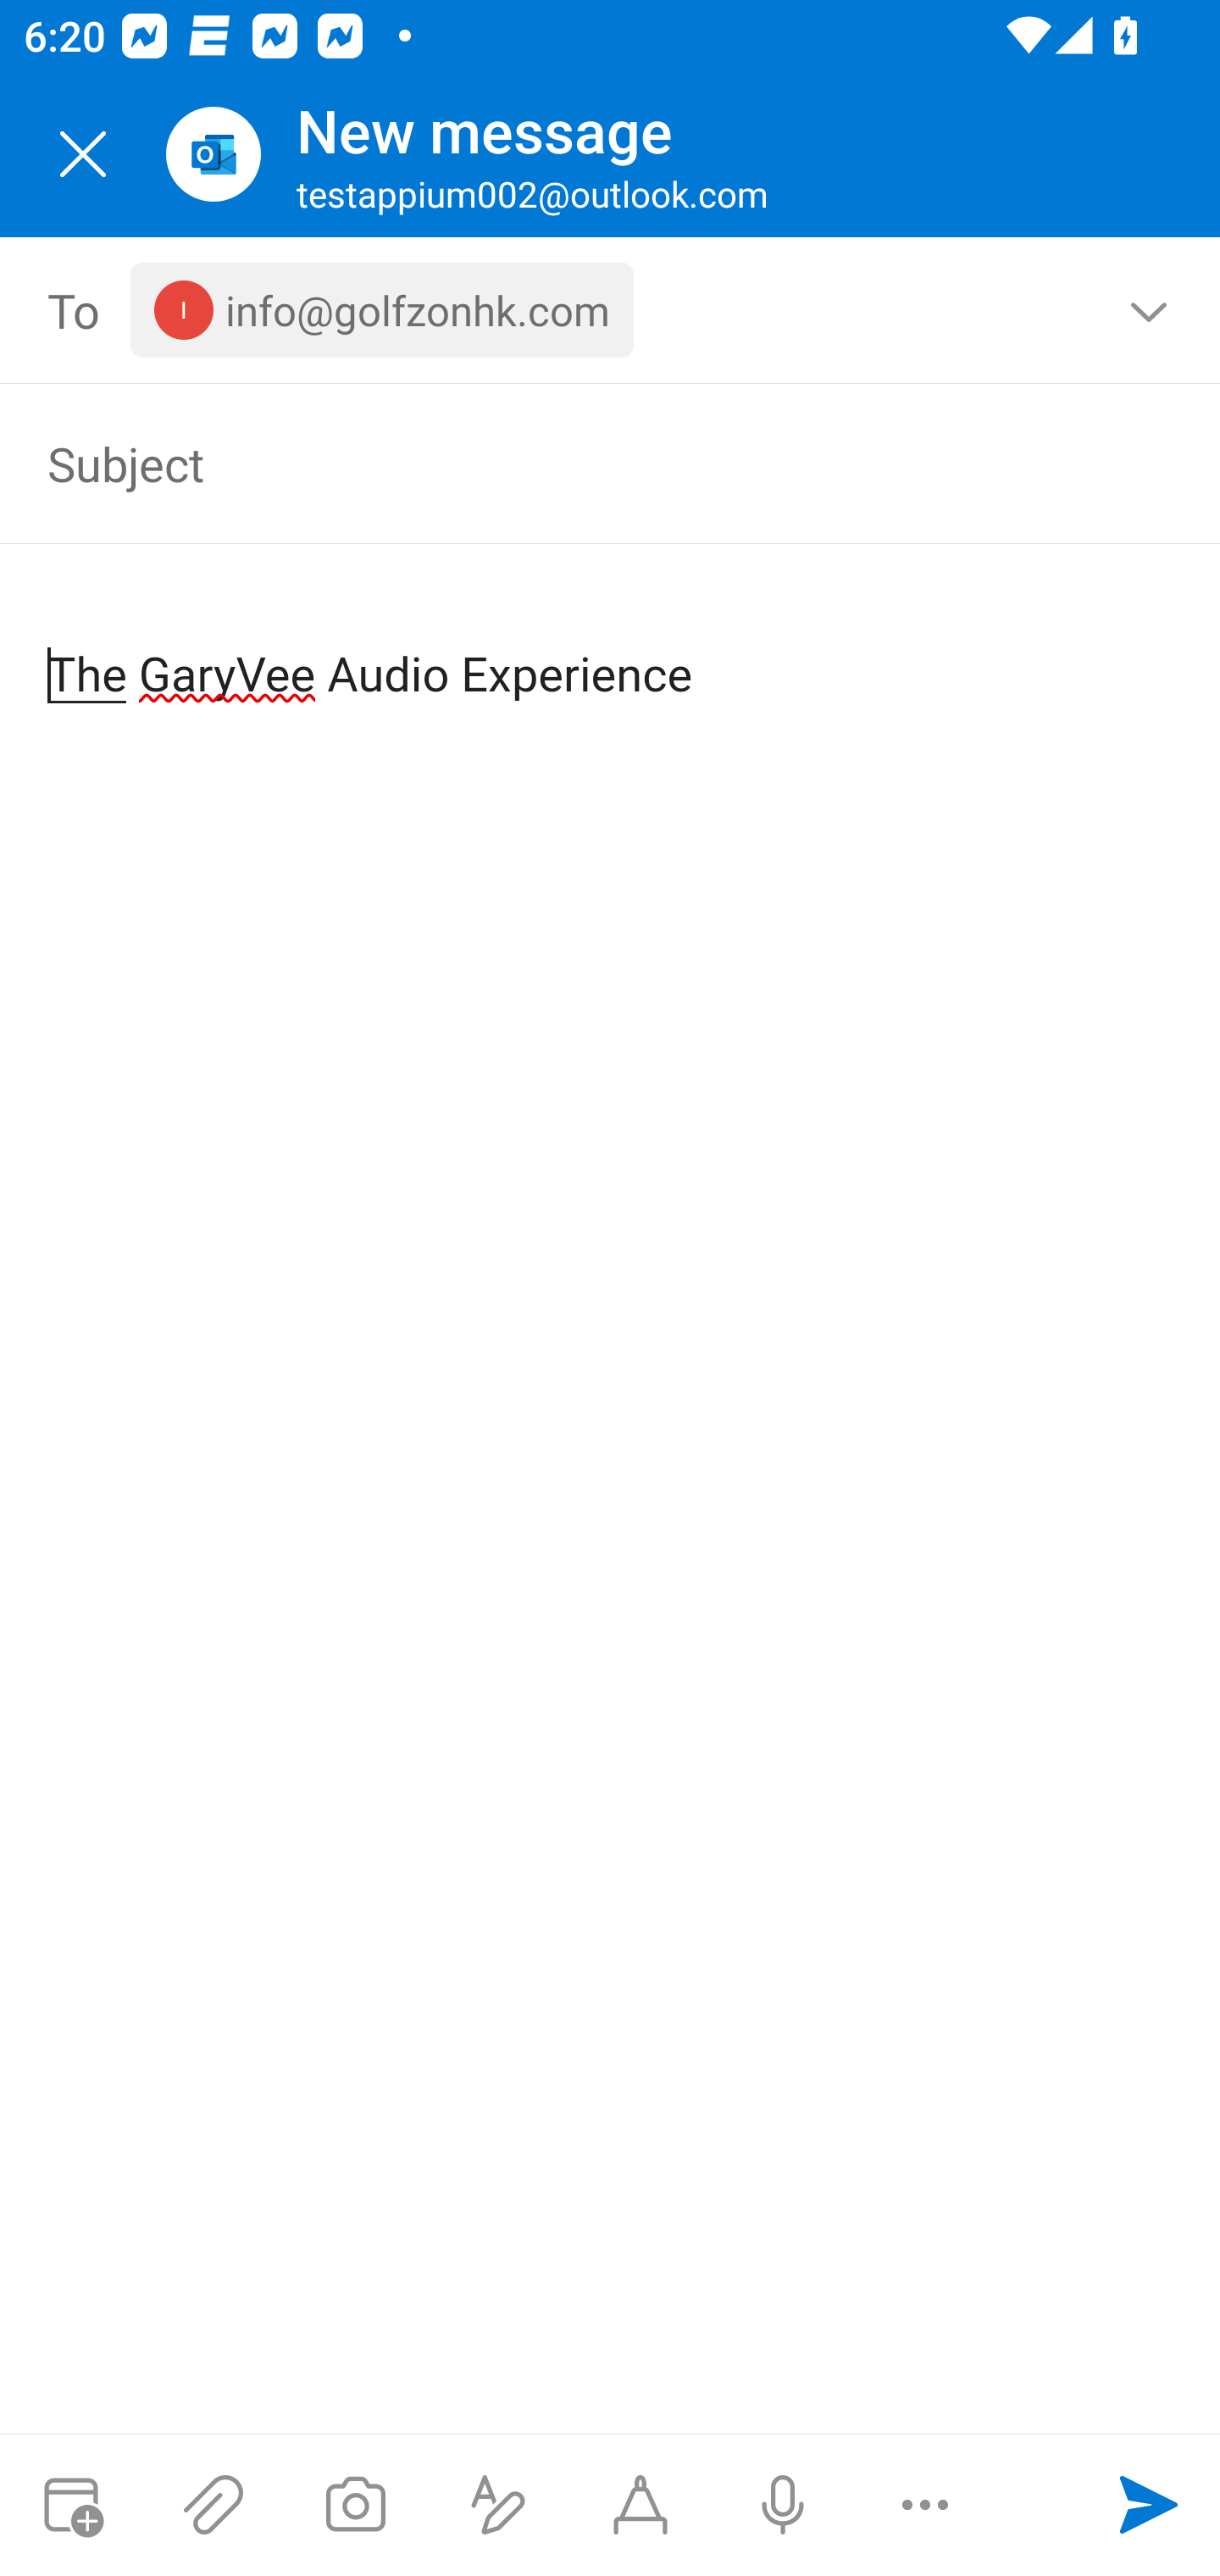 The width and height of the screenshot is (1220, 2576). What do you see at coordinates (498, 2505) in the screenshot?
I see `Show formatting options` at bounding box center [498, 2505].